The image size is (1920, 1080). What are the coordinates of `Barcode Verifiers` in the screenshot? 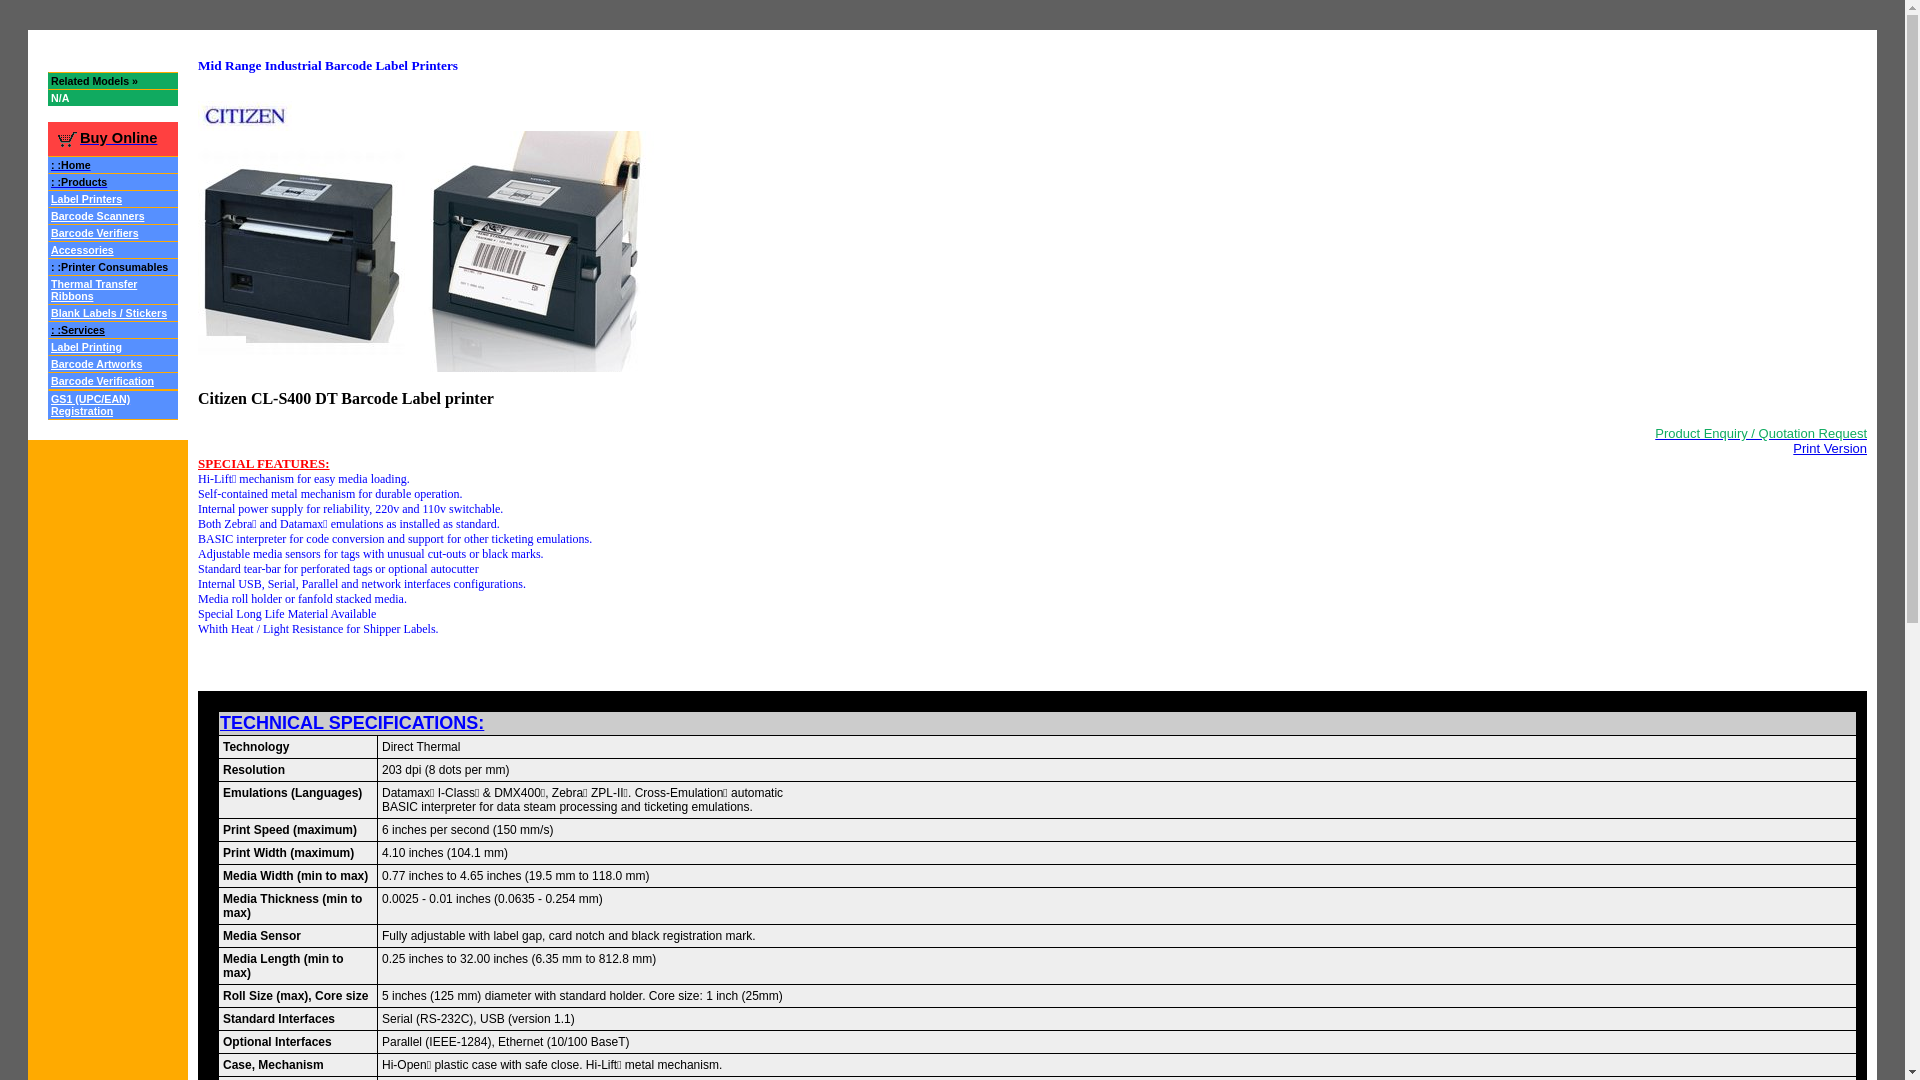 It's located at (95, 232).